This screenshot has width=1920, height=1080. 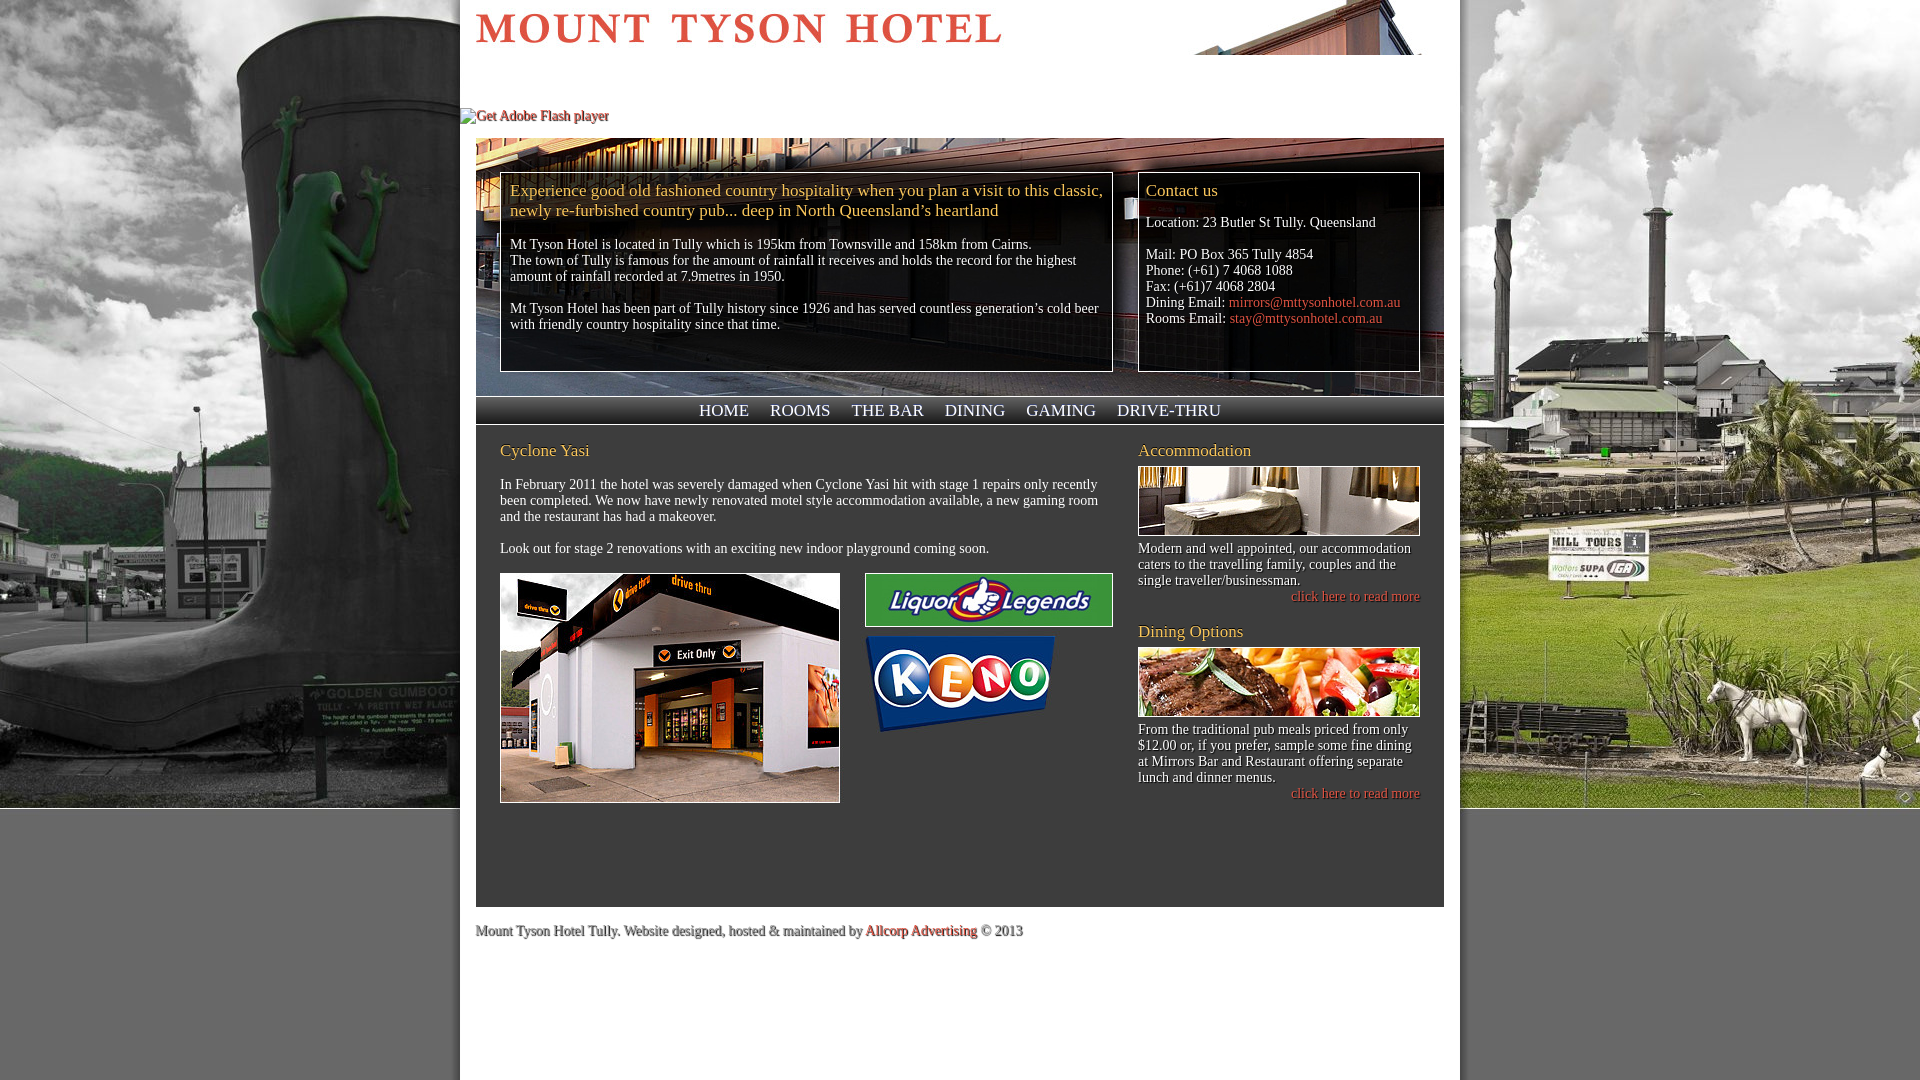 What do you see at coordinates (1061, 410) in the screenshot?
I see `GAMING` at bounding box center [1061, 410].